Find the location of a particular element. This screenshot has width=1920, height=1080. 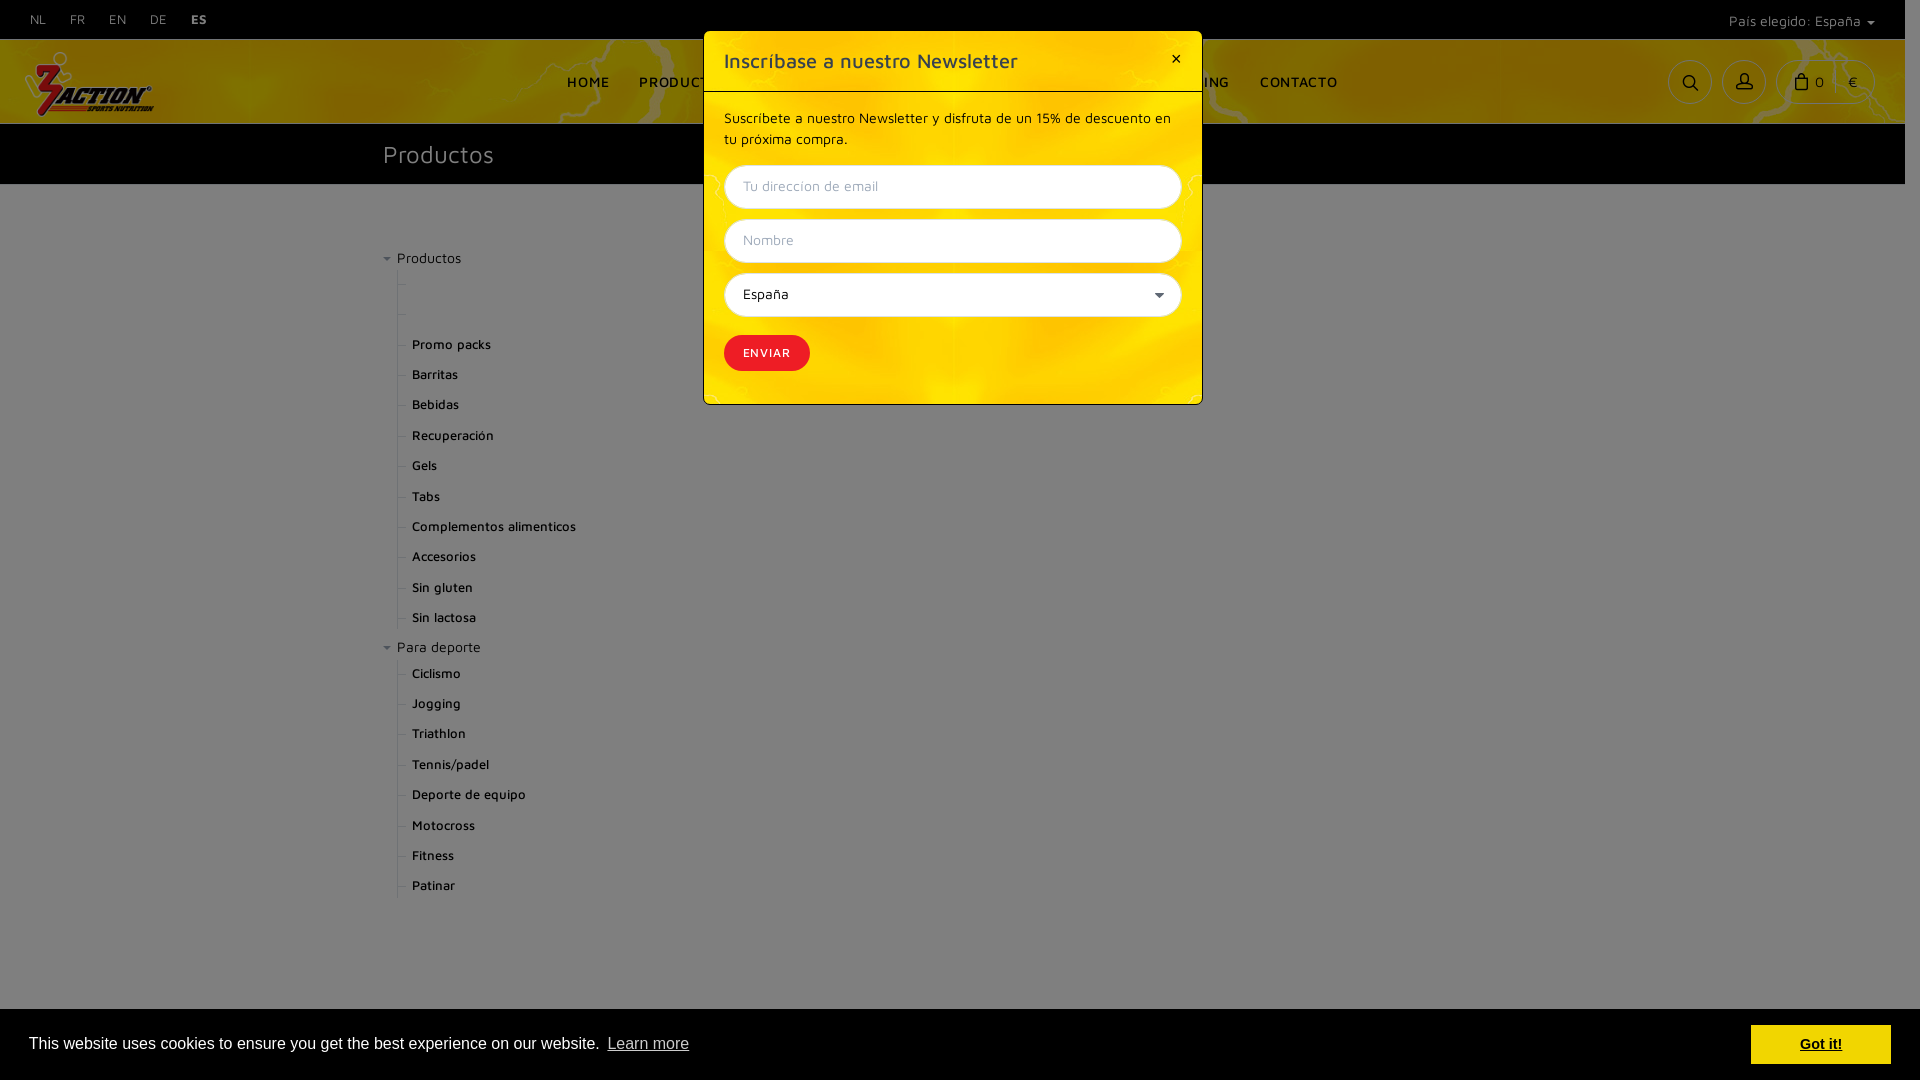

NOSOTROS is located at coordinates (1066, 82).